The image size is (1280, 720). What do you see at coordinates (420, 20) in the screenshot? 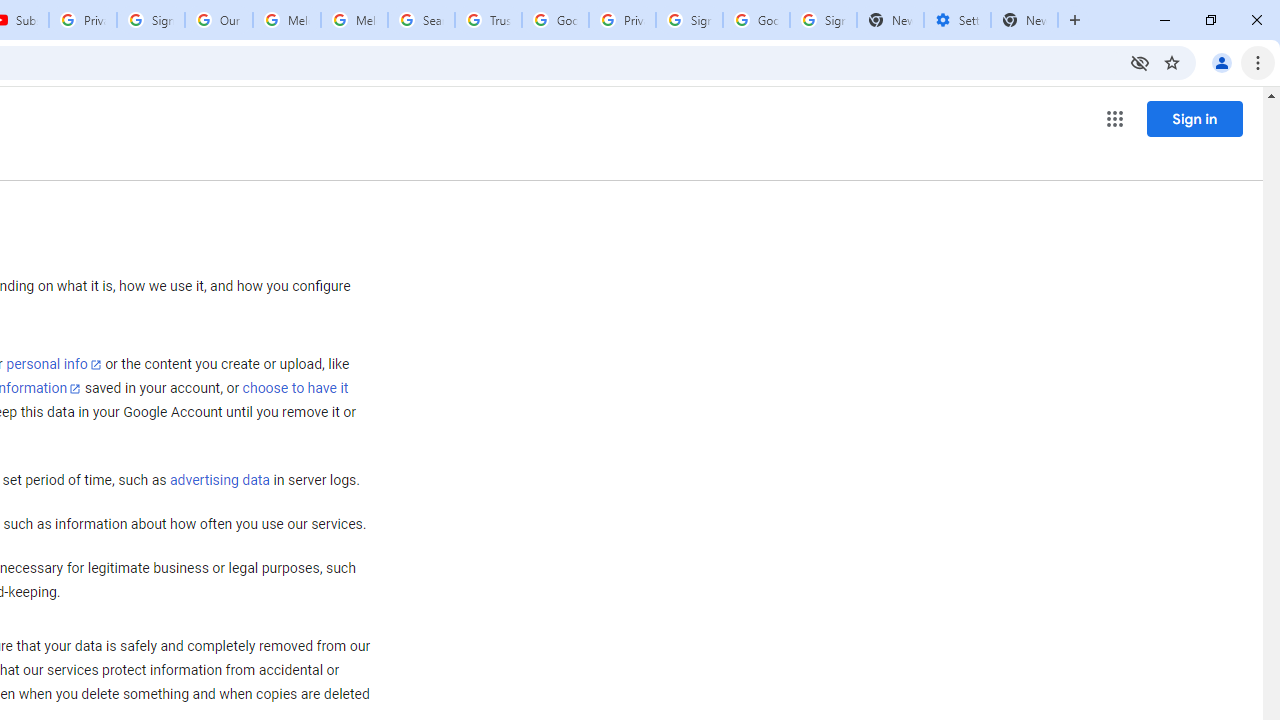
I see `Search our Doodle Library Collection - Google Doodles` at bounding box center [420, 20].